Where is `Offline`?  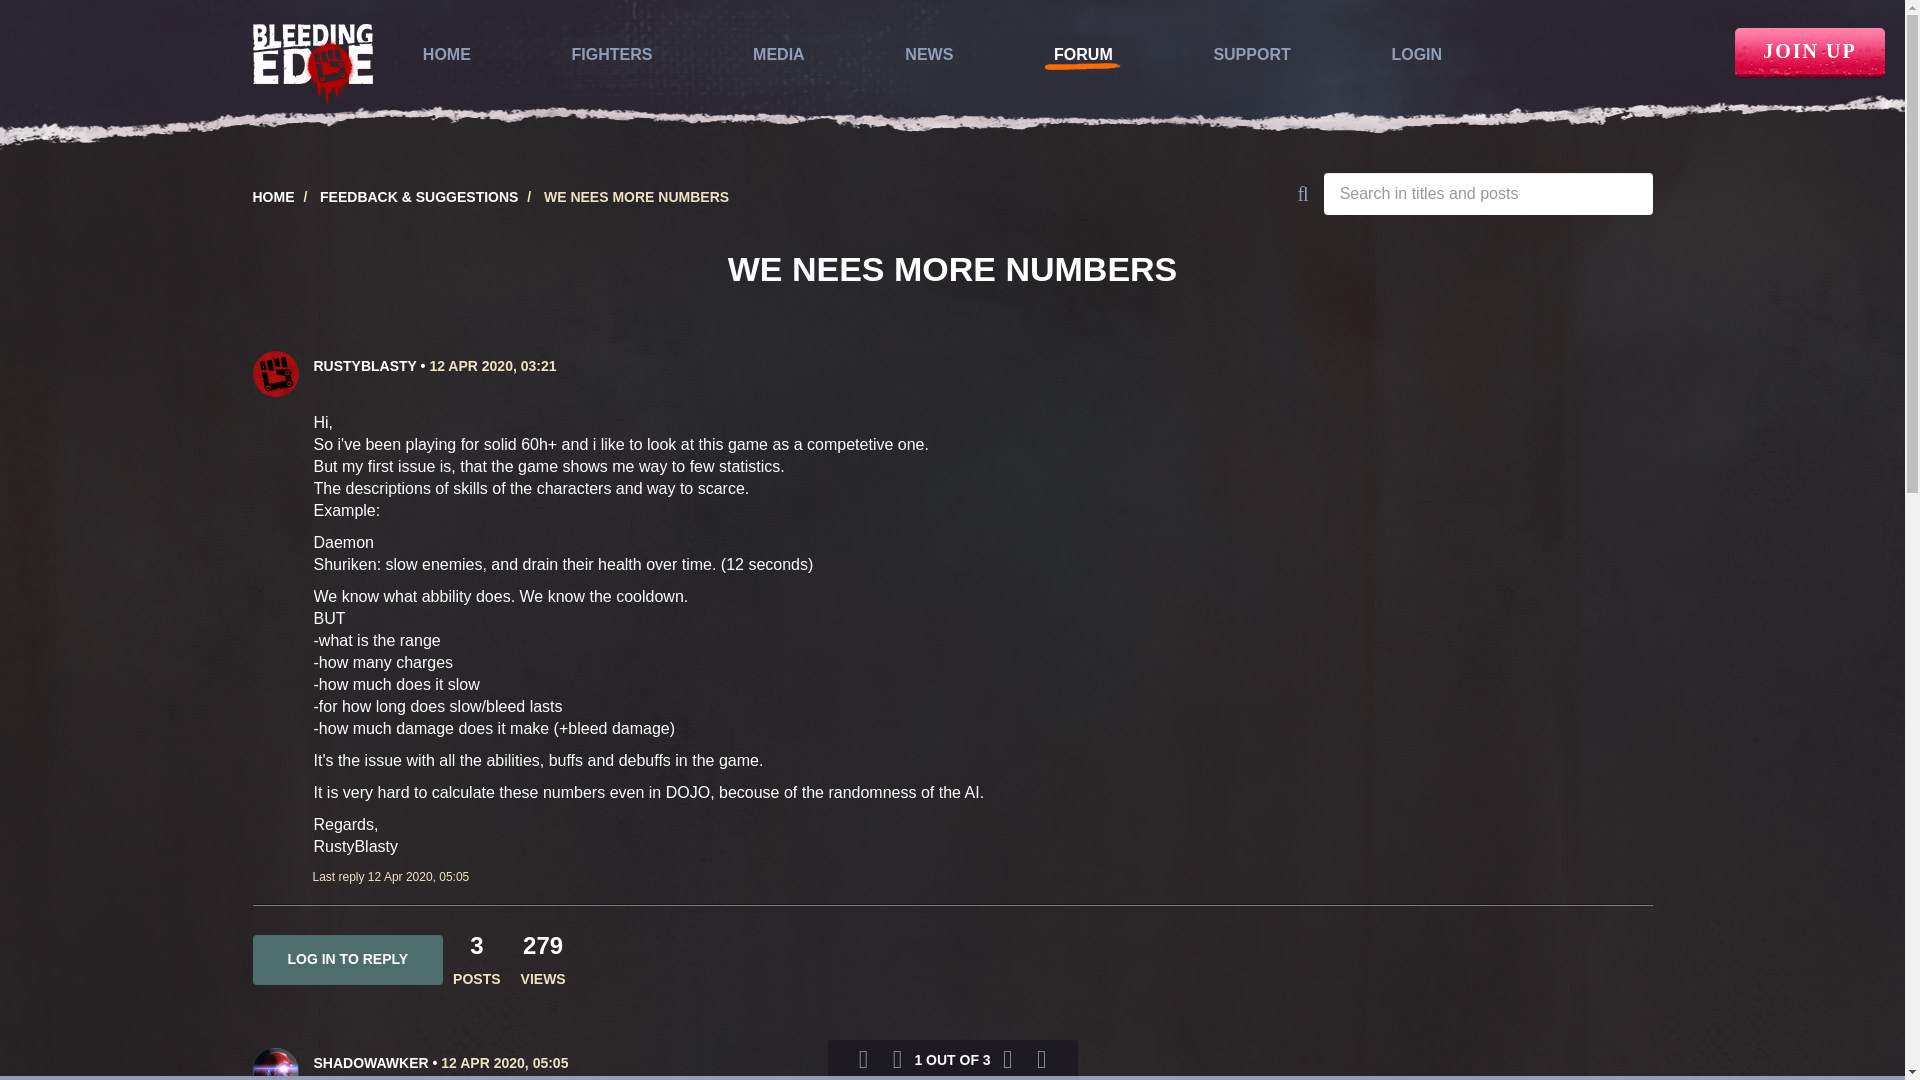
Offline is located at coordinates (298, 361).